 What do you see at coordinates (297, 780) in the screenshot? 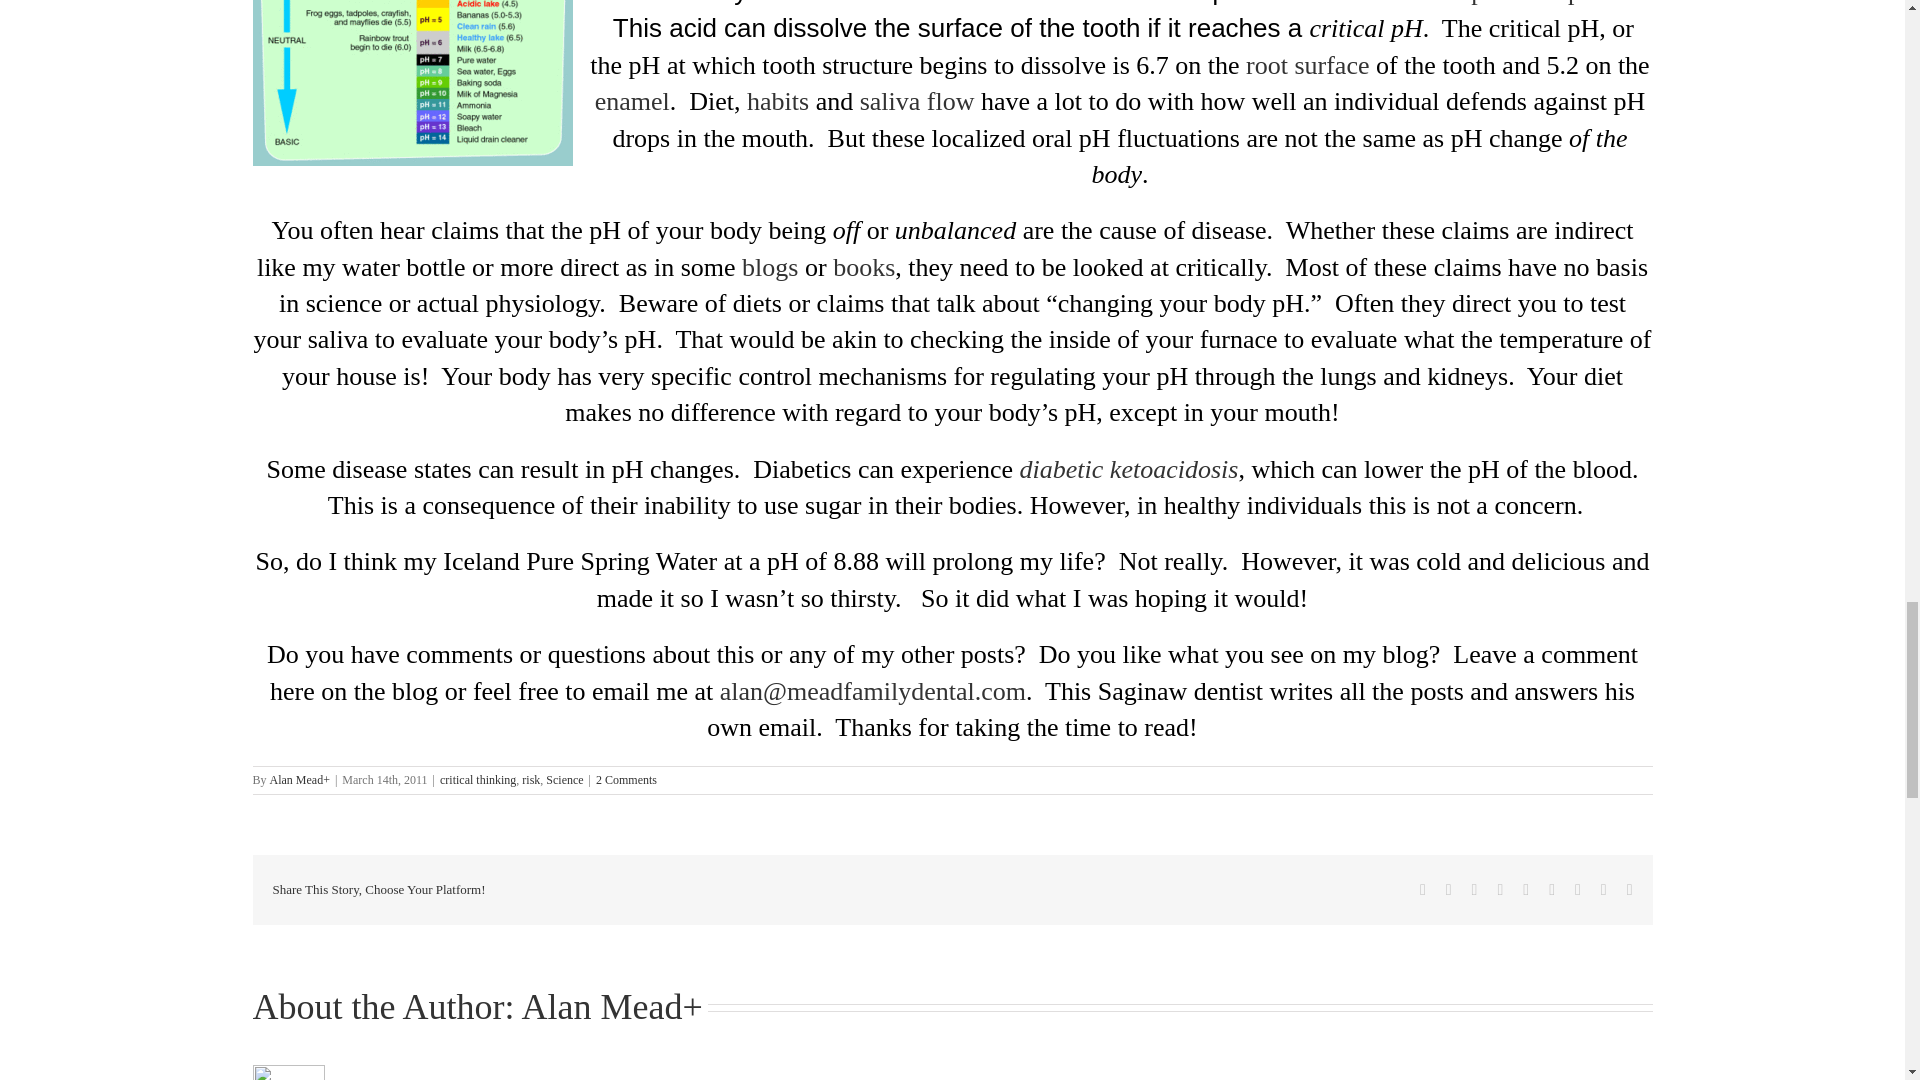
I see `Alan Mead` at bounding box center [297, 780].